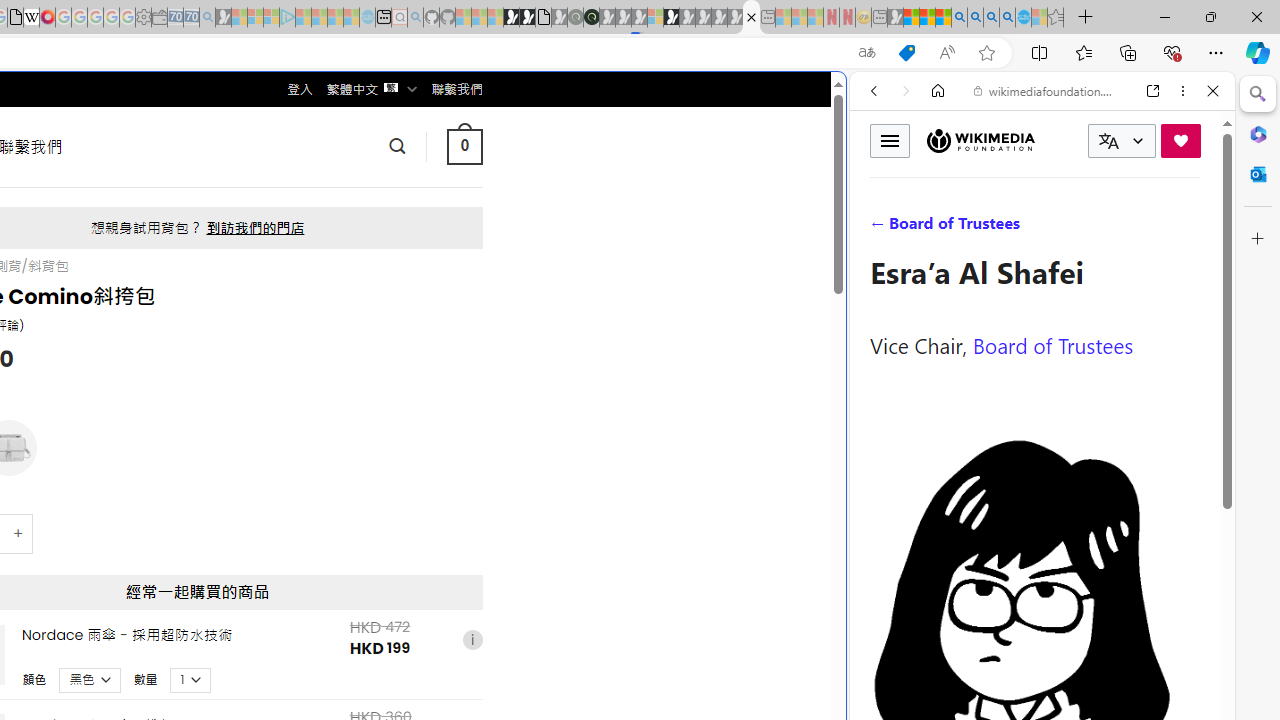  Describe the element at coordinates (975, 18) in the screenshot. I see `2009 Bing officially replaced Live Search on June 3 - Search` at that location.